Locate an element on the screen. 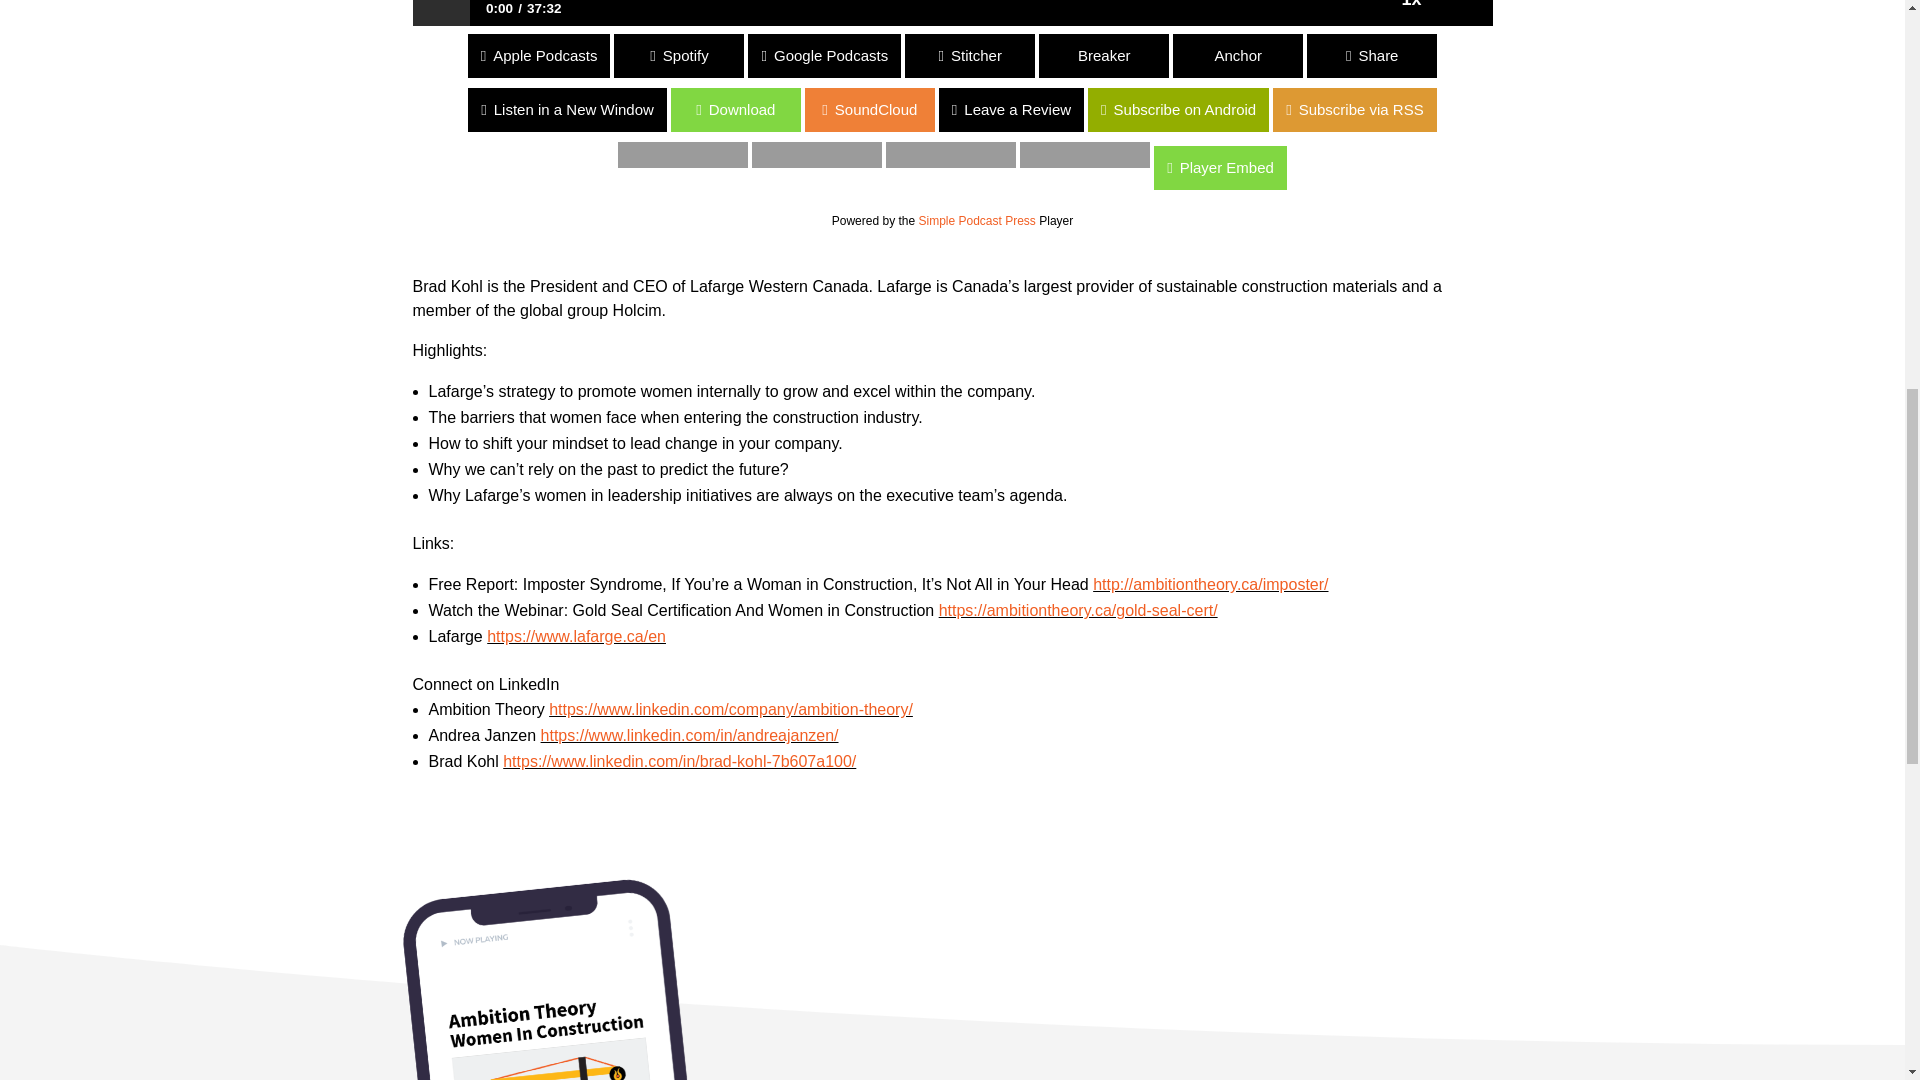  Stitcher is located at coordinates (65, 55).